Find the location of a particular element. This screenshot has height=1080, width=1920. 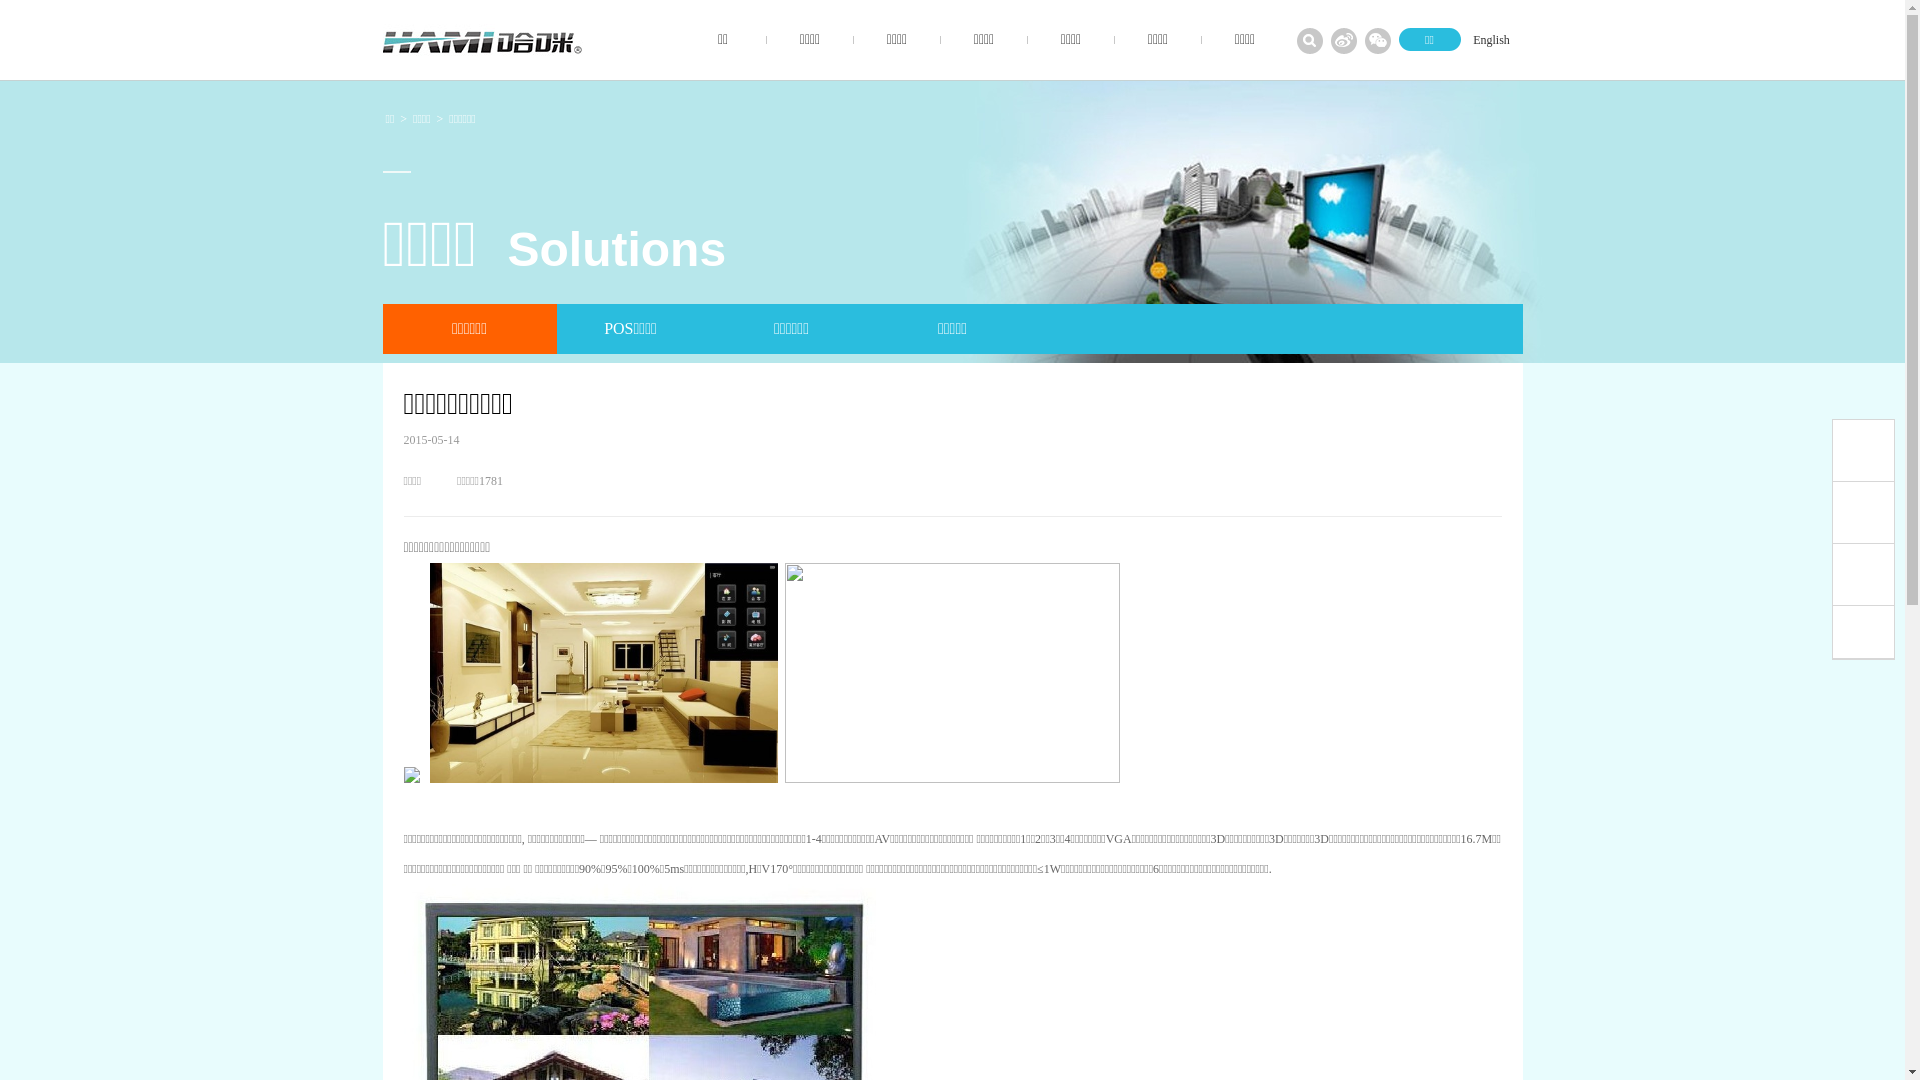

English is located at coordinates (1491, 40).